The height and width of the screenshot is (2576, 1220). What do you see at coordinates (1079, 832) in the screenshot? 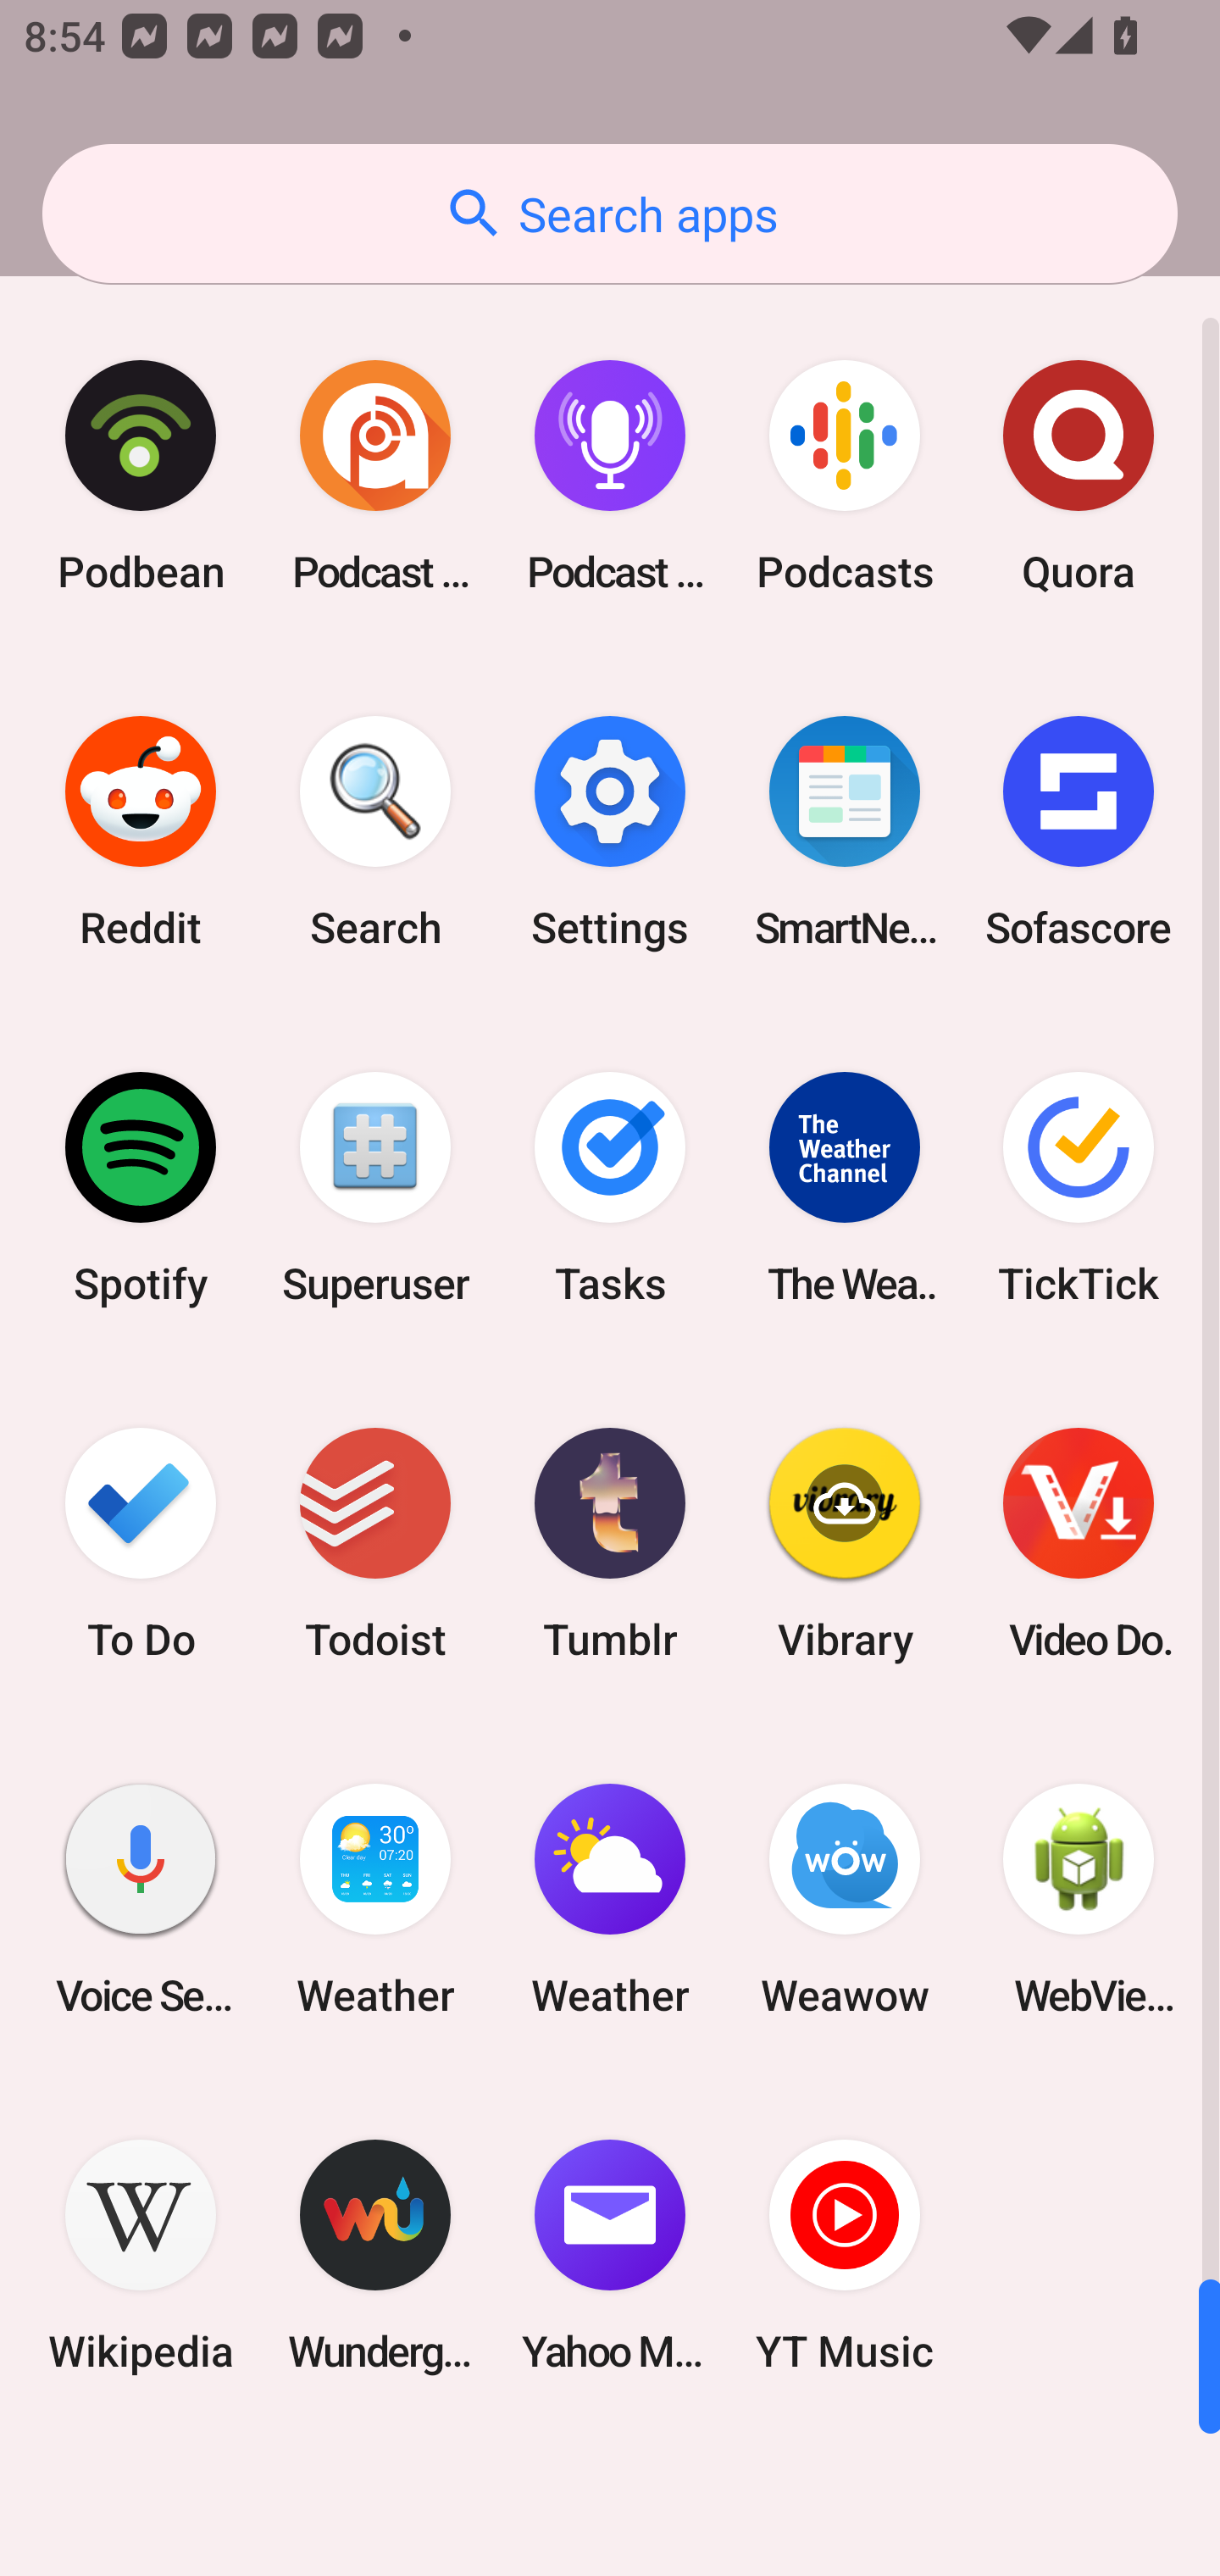
I see `Sofascore` at bounding box center [1079, 832].